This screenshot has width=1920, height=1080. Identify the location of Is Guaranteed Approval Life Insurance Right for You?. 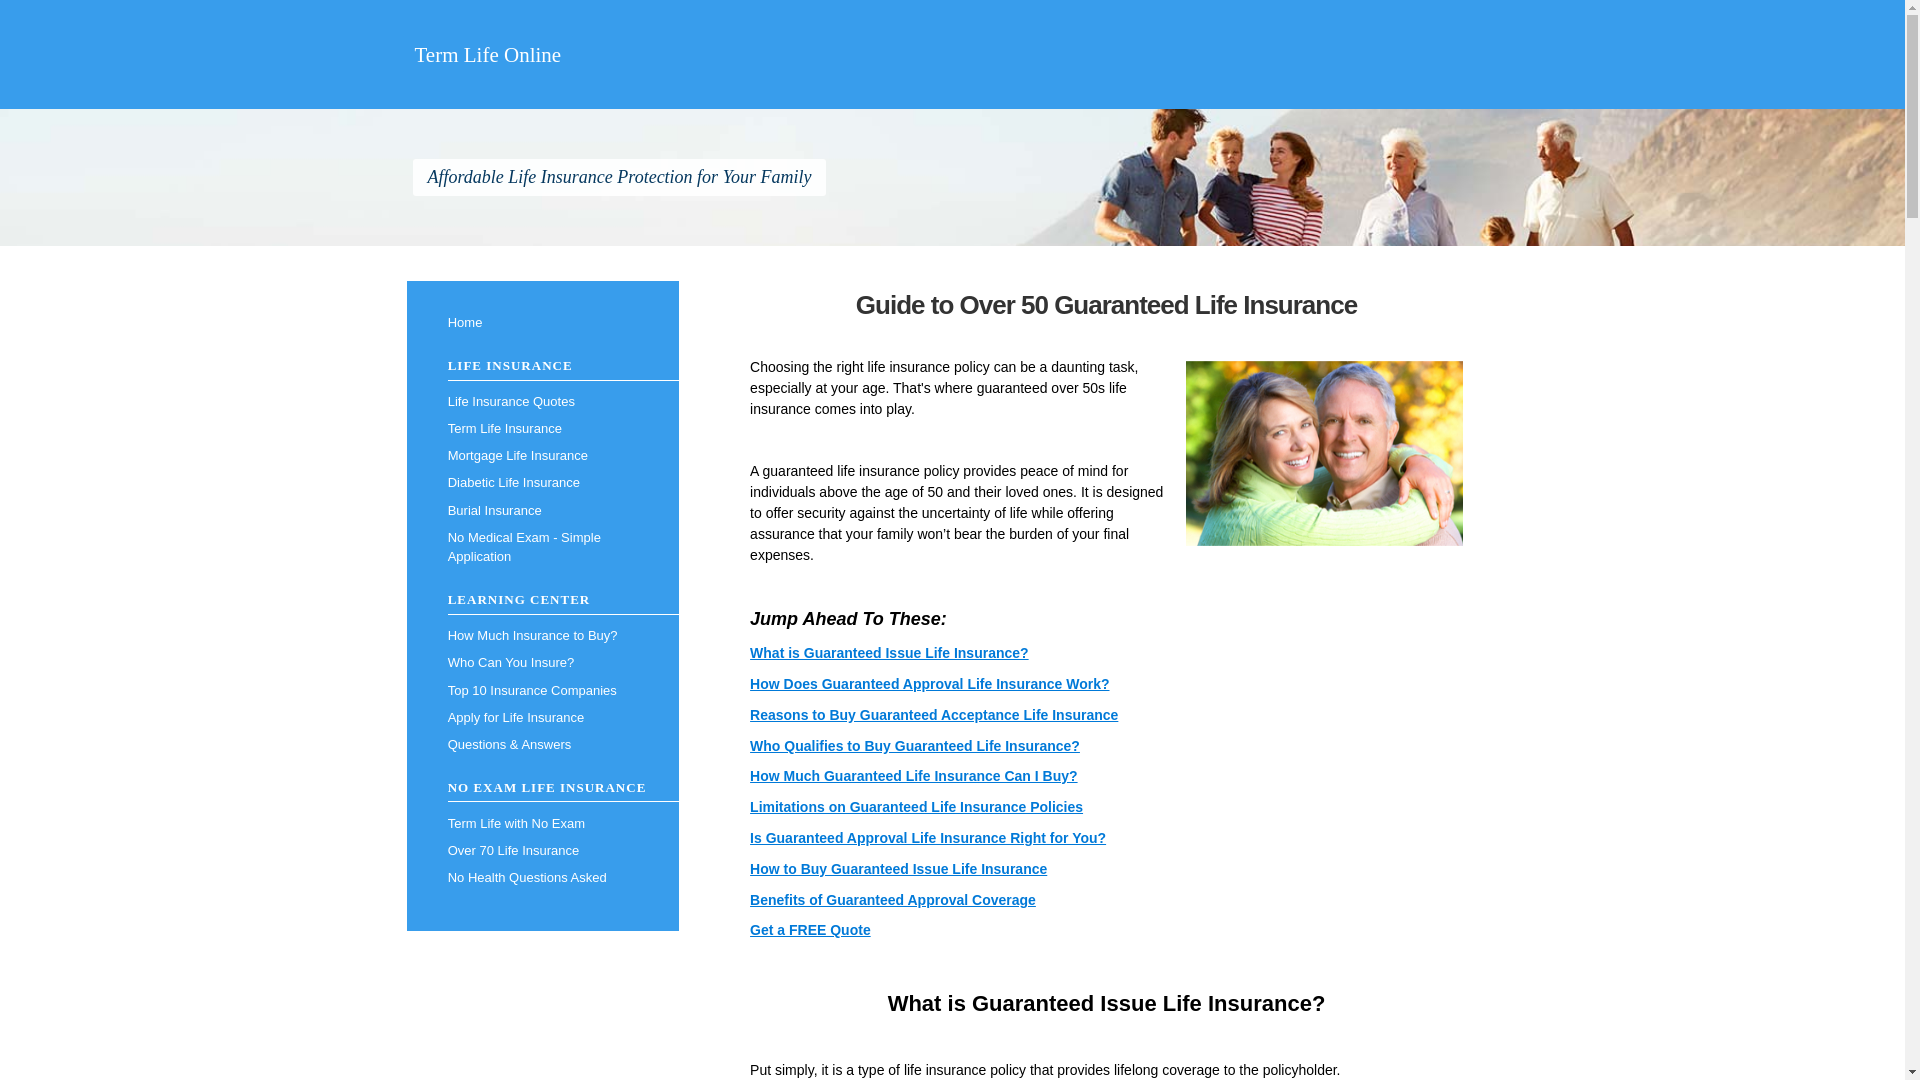
(928, 838).